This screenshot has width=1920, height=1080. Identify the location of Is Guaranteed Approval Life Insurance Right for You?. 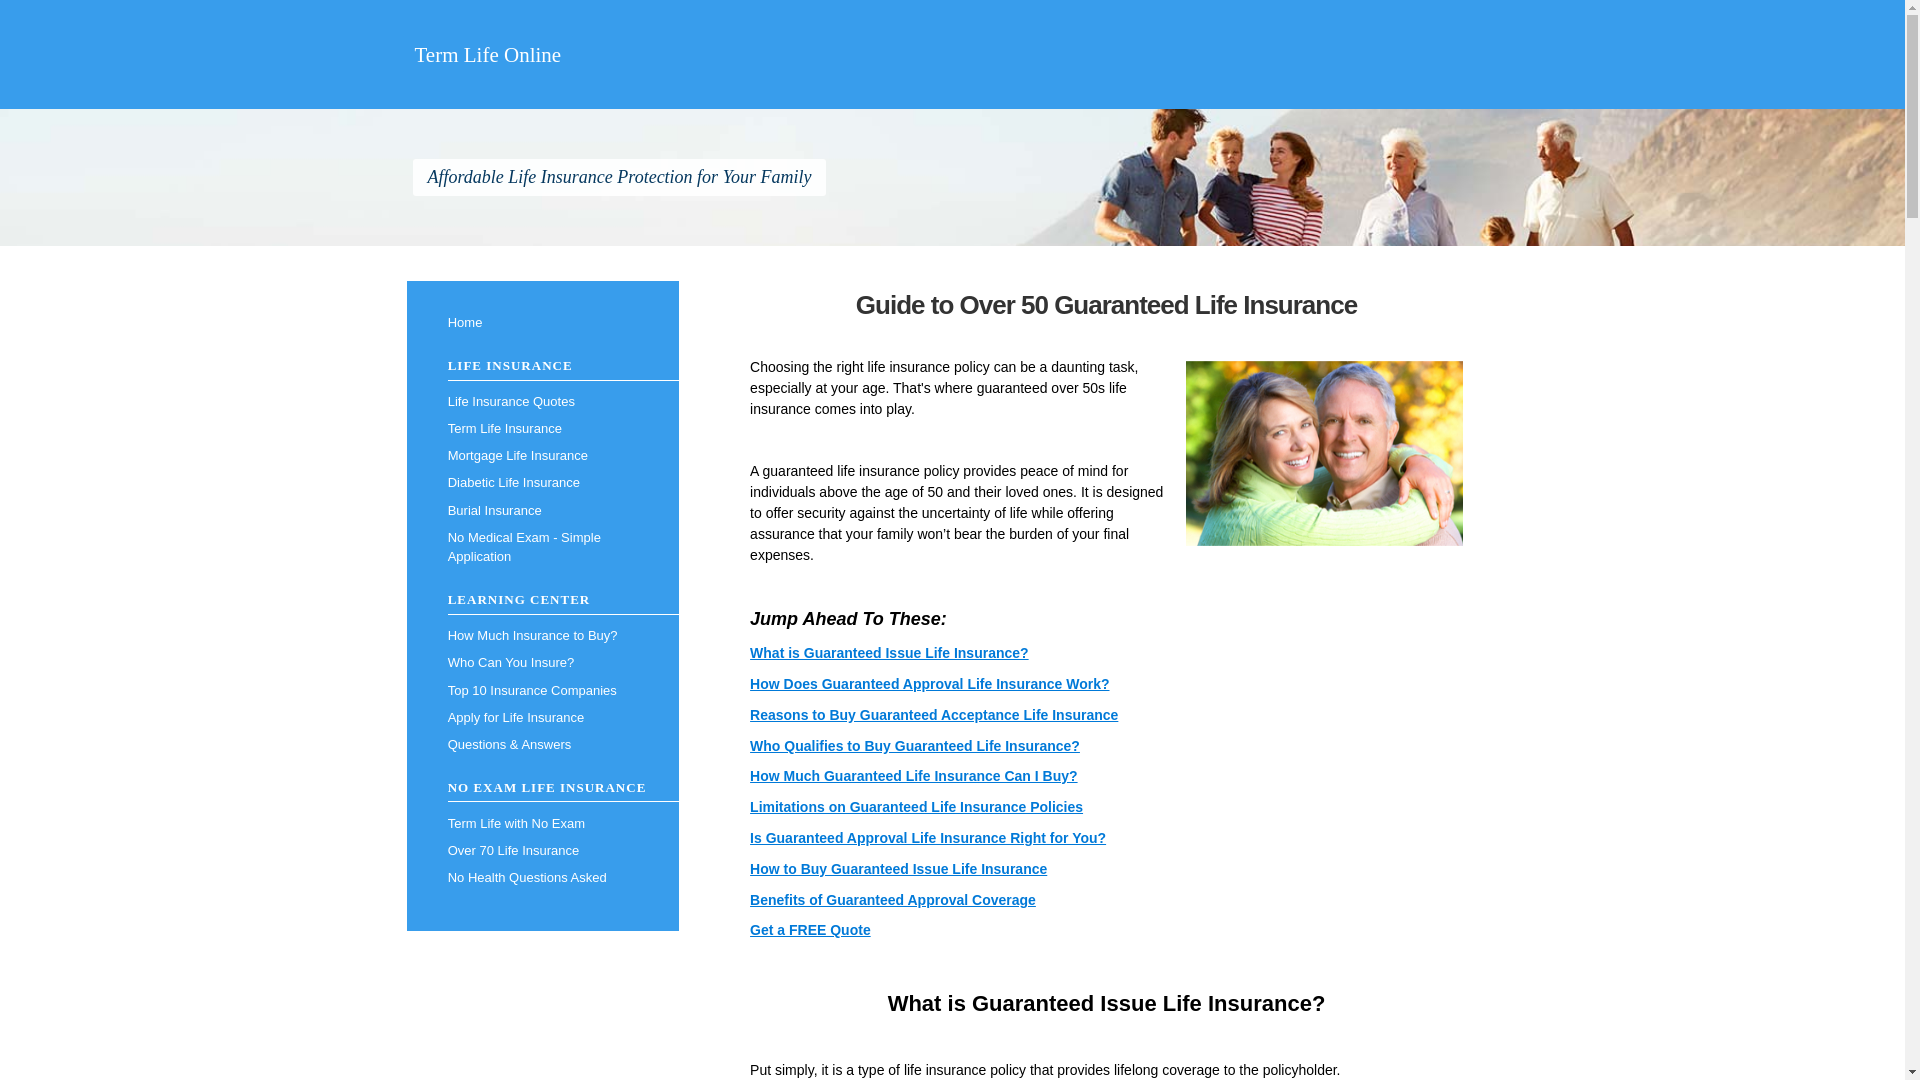
(928, 838).